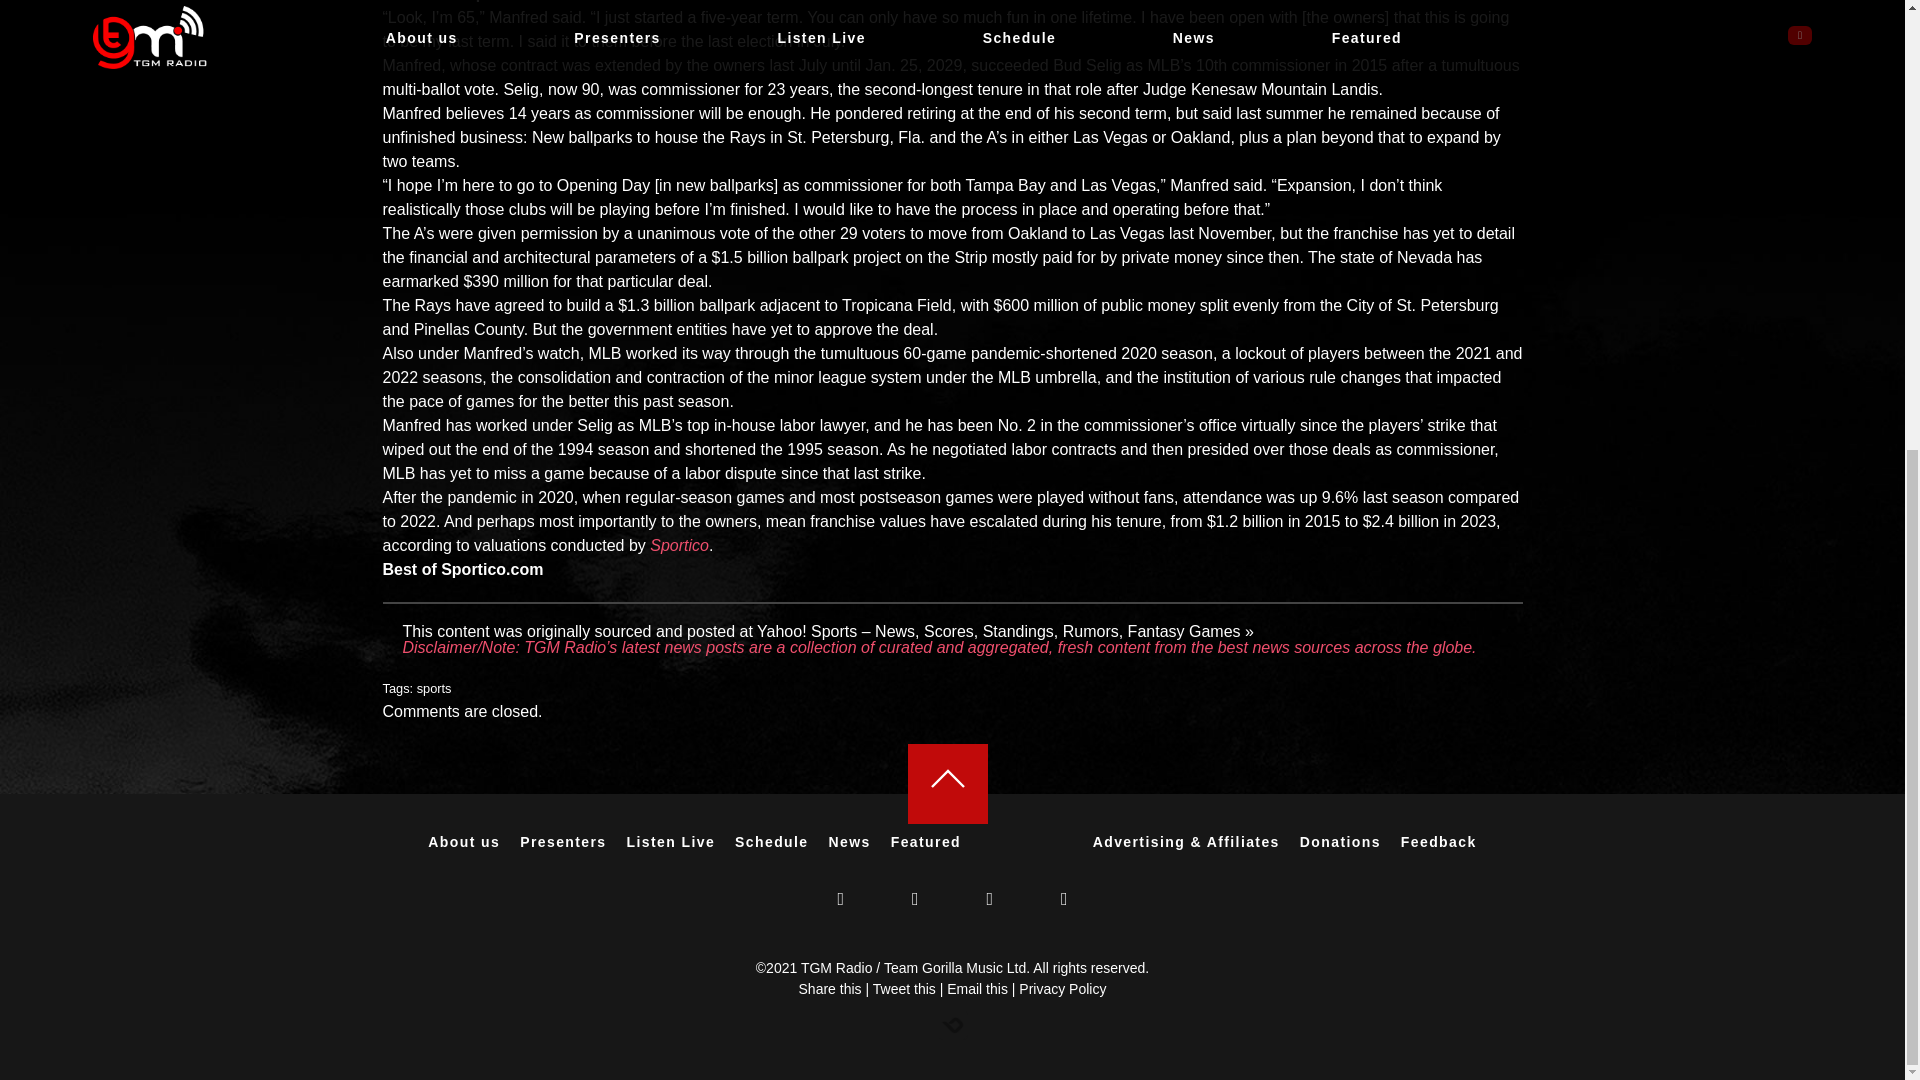 Image resolution: width=1920 pixels, height=1080 pixels. What do you see at coordinates (1006, 186) in the screenshot?
I see `Donations` at bounding box center [1006, 186].